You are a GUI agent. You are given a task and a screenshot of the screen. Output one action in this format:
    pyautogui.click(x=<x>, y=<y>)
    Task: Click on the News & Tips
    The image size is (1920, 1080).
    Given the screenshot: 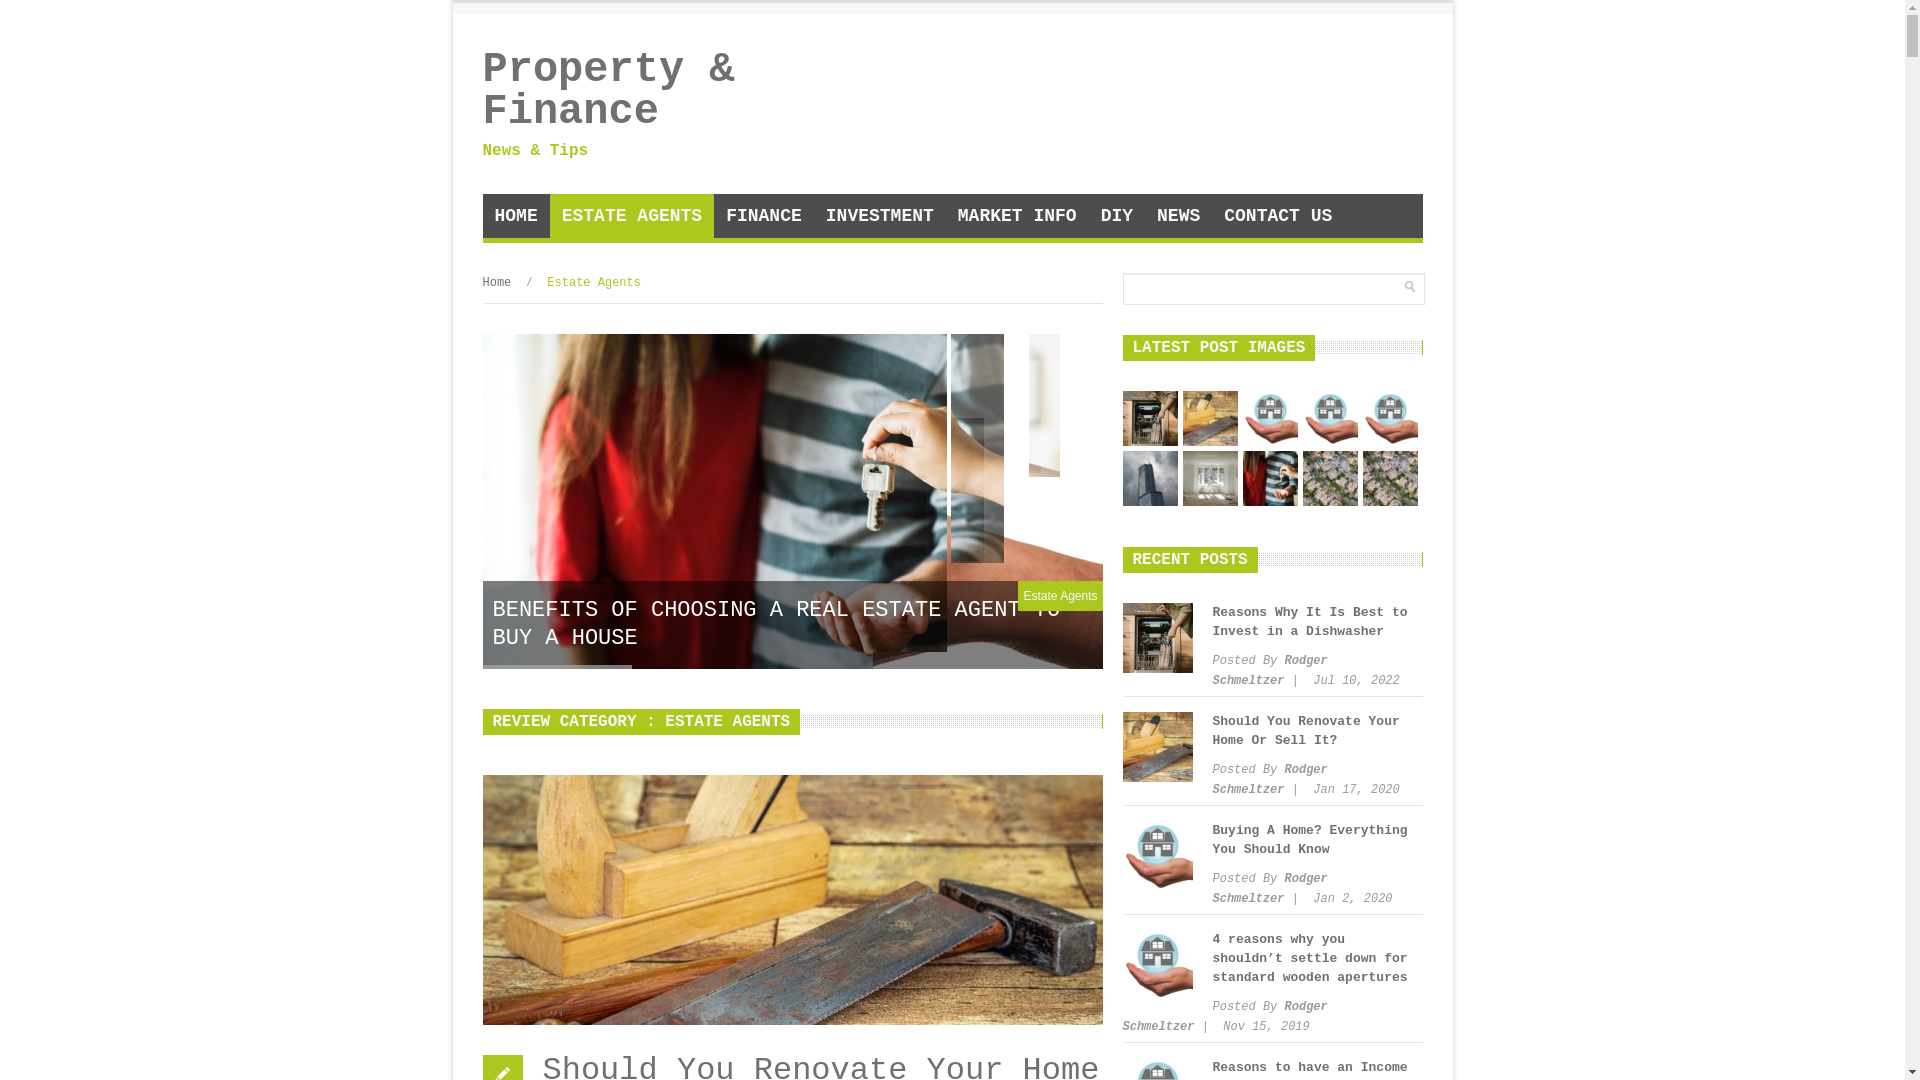 What is the action you would take?
    pyautogui.click(x=632, y=146)
    